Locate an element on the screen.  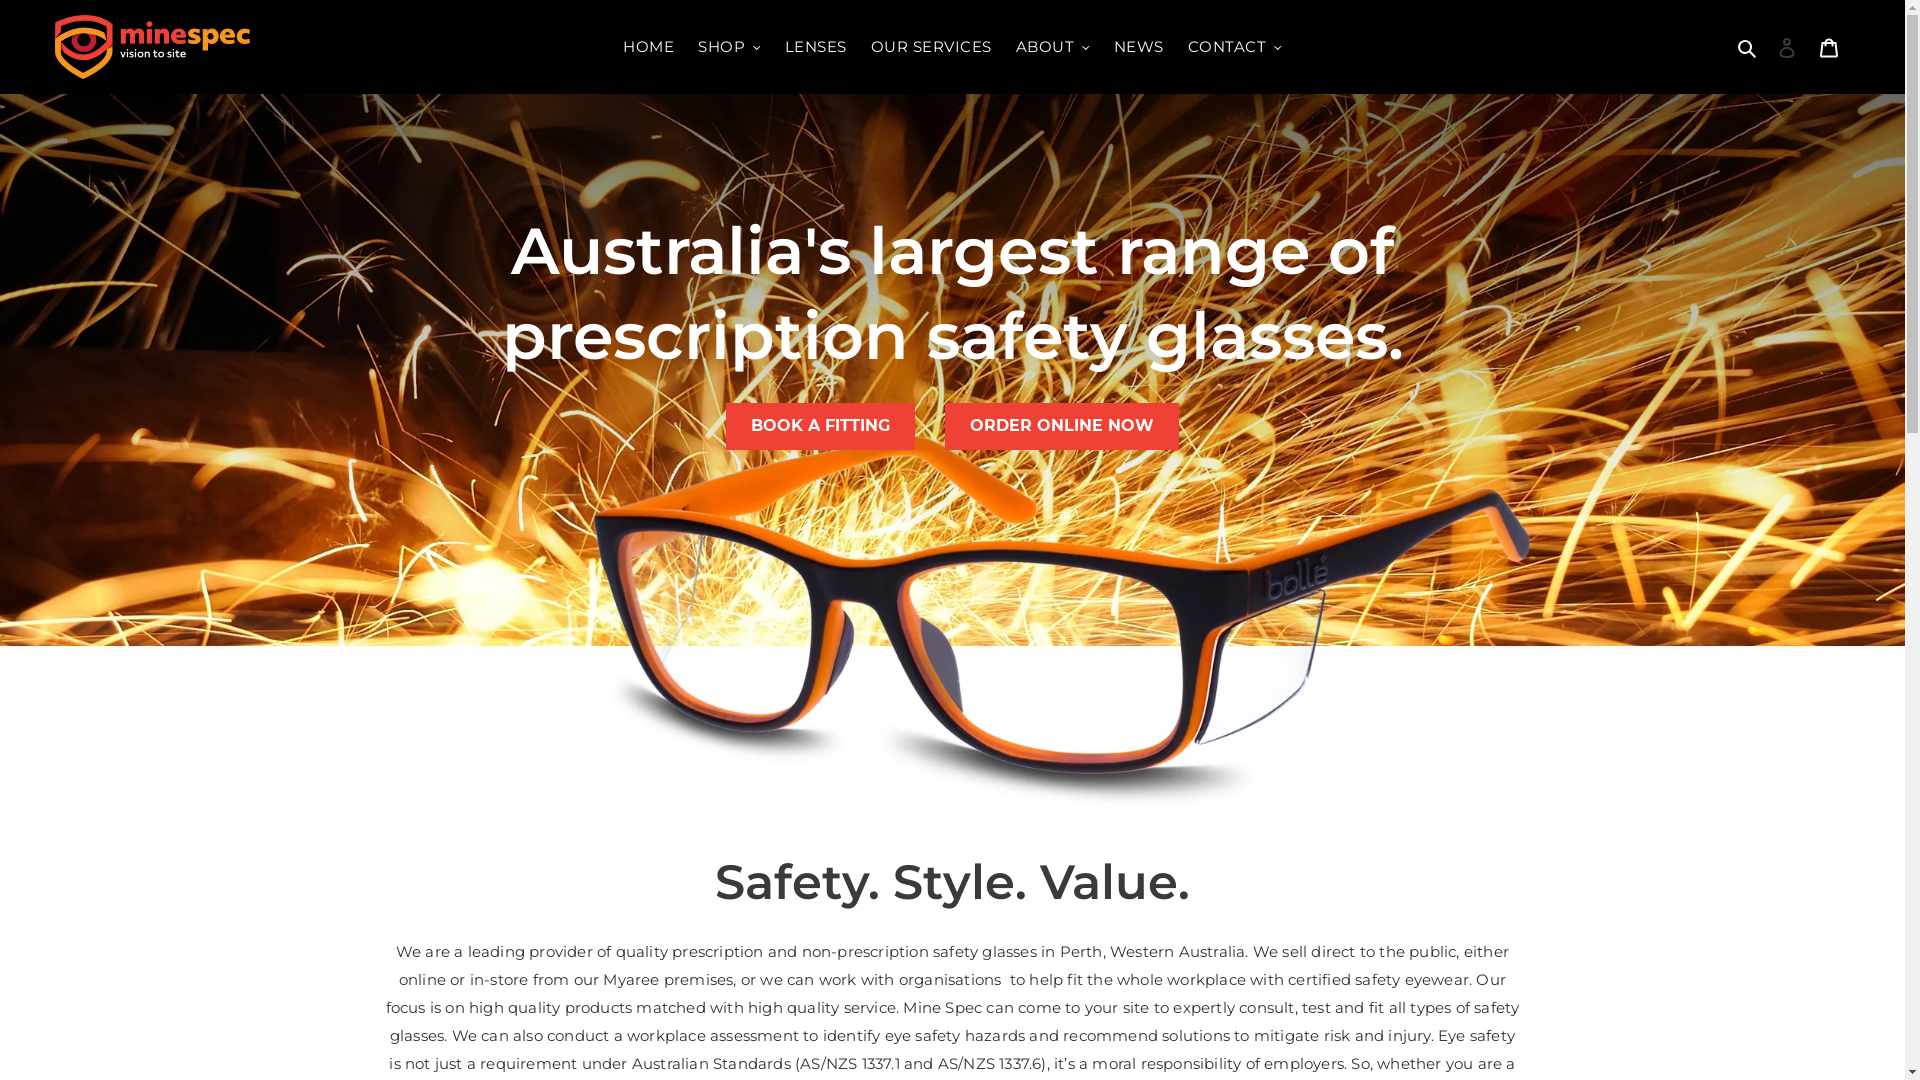
Search is located at coordinates (1748, 48).